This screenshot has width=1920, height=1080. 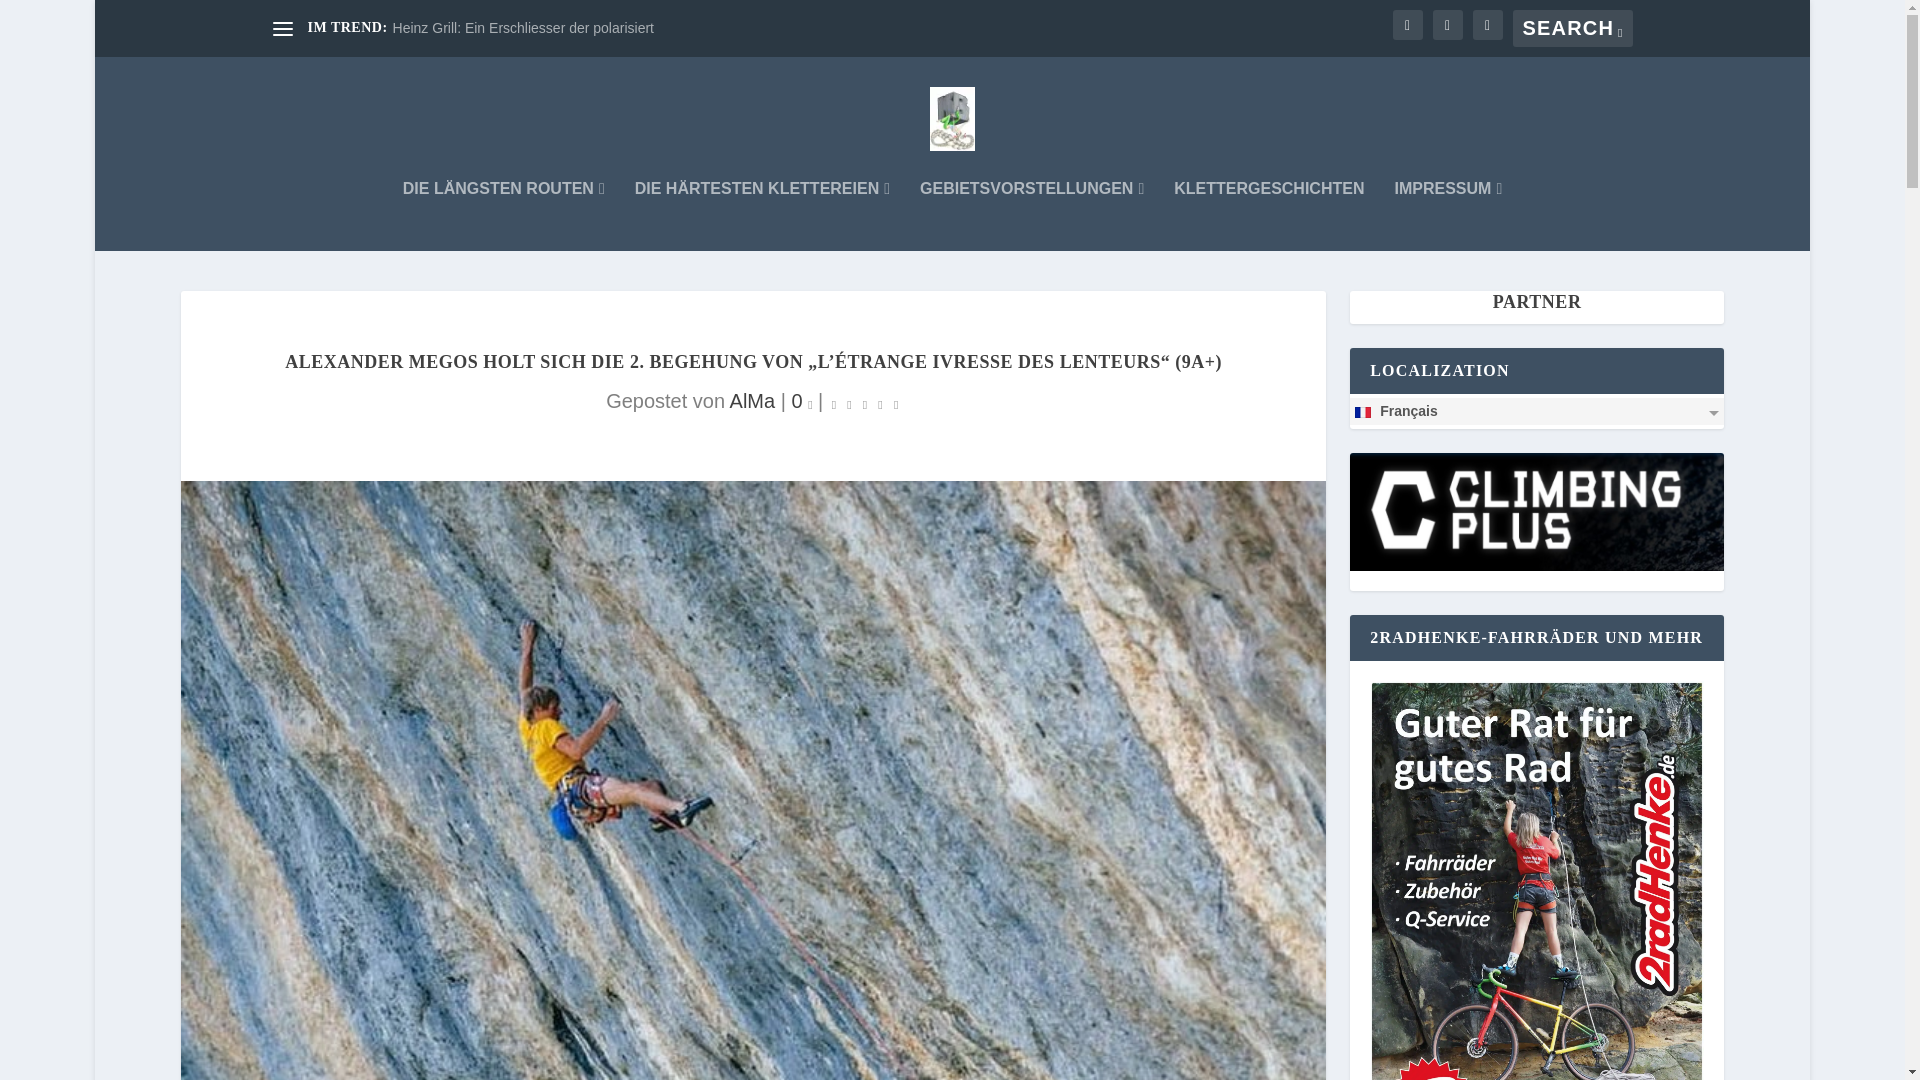 What do you see at coordinates (802, 400) in the screenshot?
I see `0` at bounding box center [802, 400].